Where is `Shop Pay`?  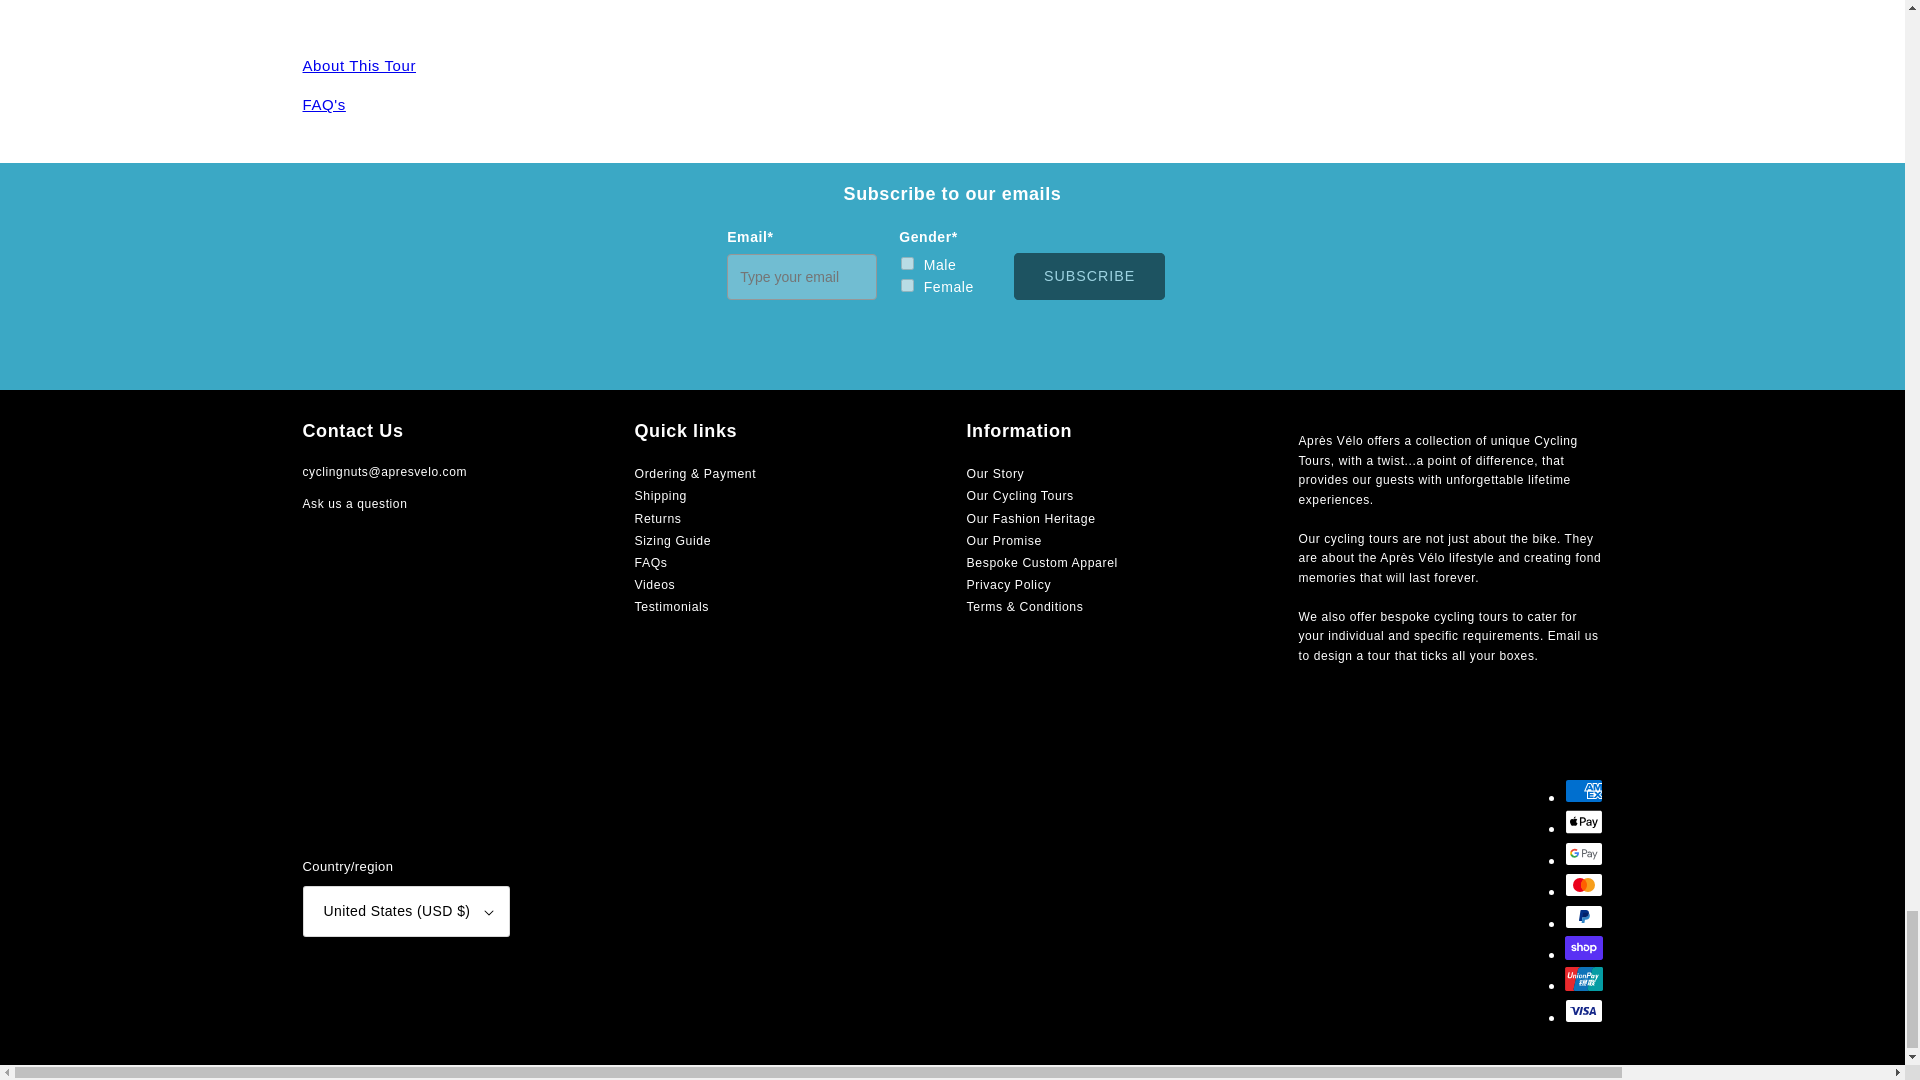 Shop Pay is located at coordinates (1582, 948).